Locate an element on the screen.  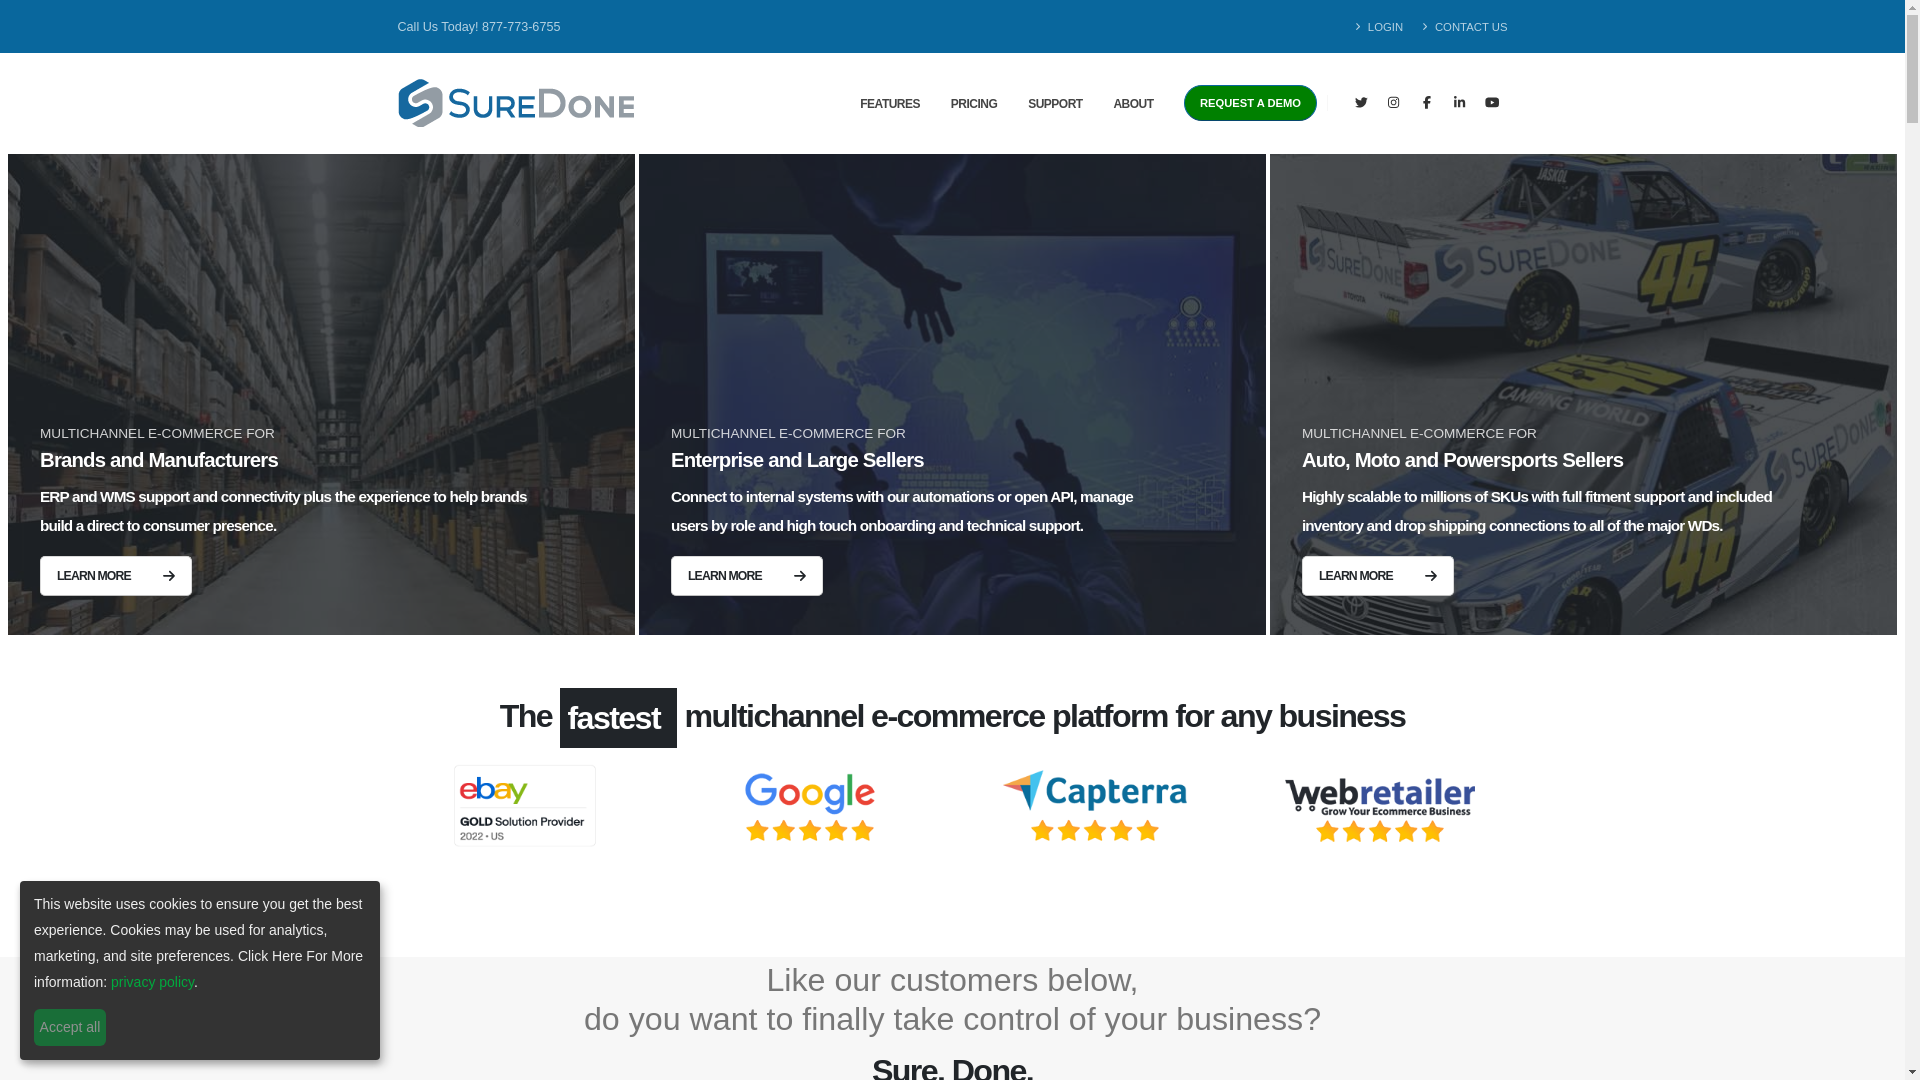
Linkedin is located at coordinates (1460, 102).